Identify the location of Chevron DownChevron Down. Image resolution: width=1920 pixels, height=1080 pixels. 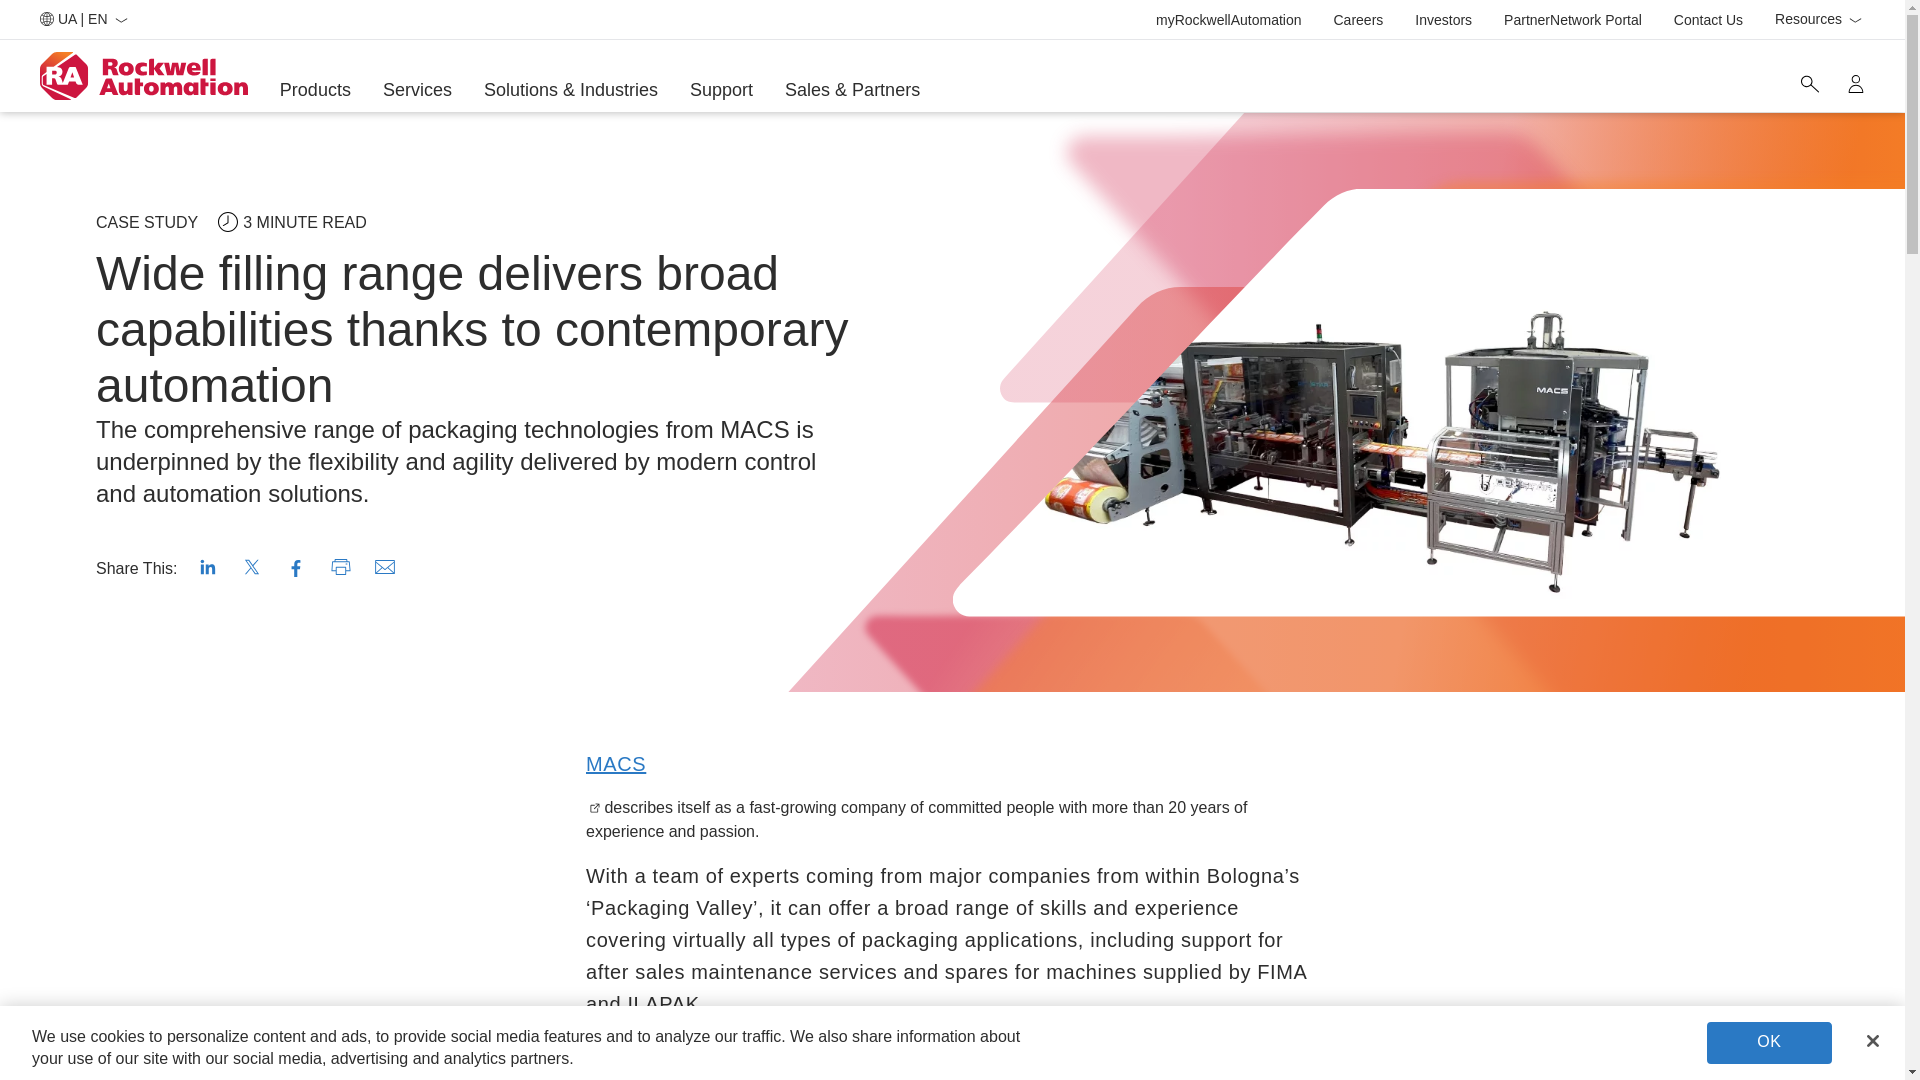
(1809, 83).